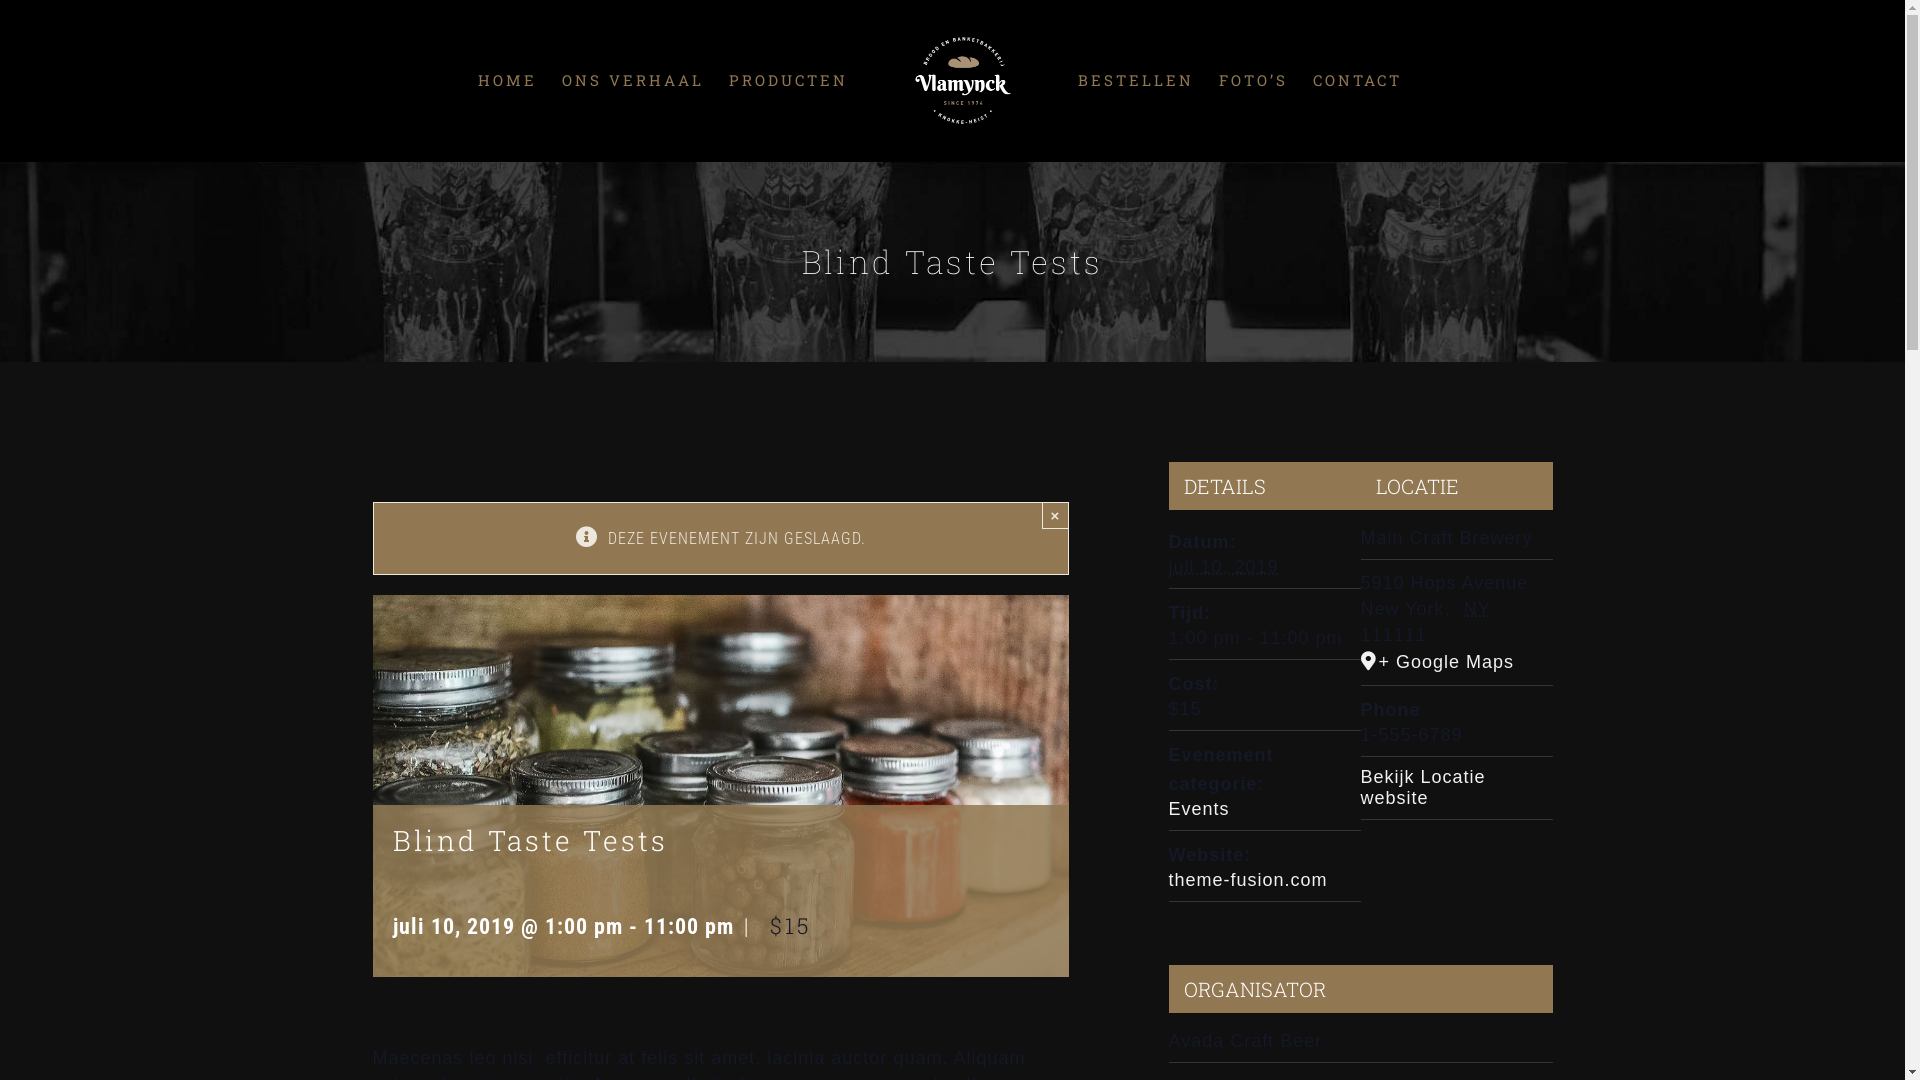 The height and width of the screenshot is (1080, 1920). What do you see at coordinates (1136, 81) in the screenshot?
I see `BESTELLEN` at bounding box center [1136, 81].